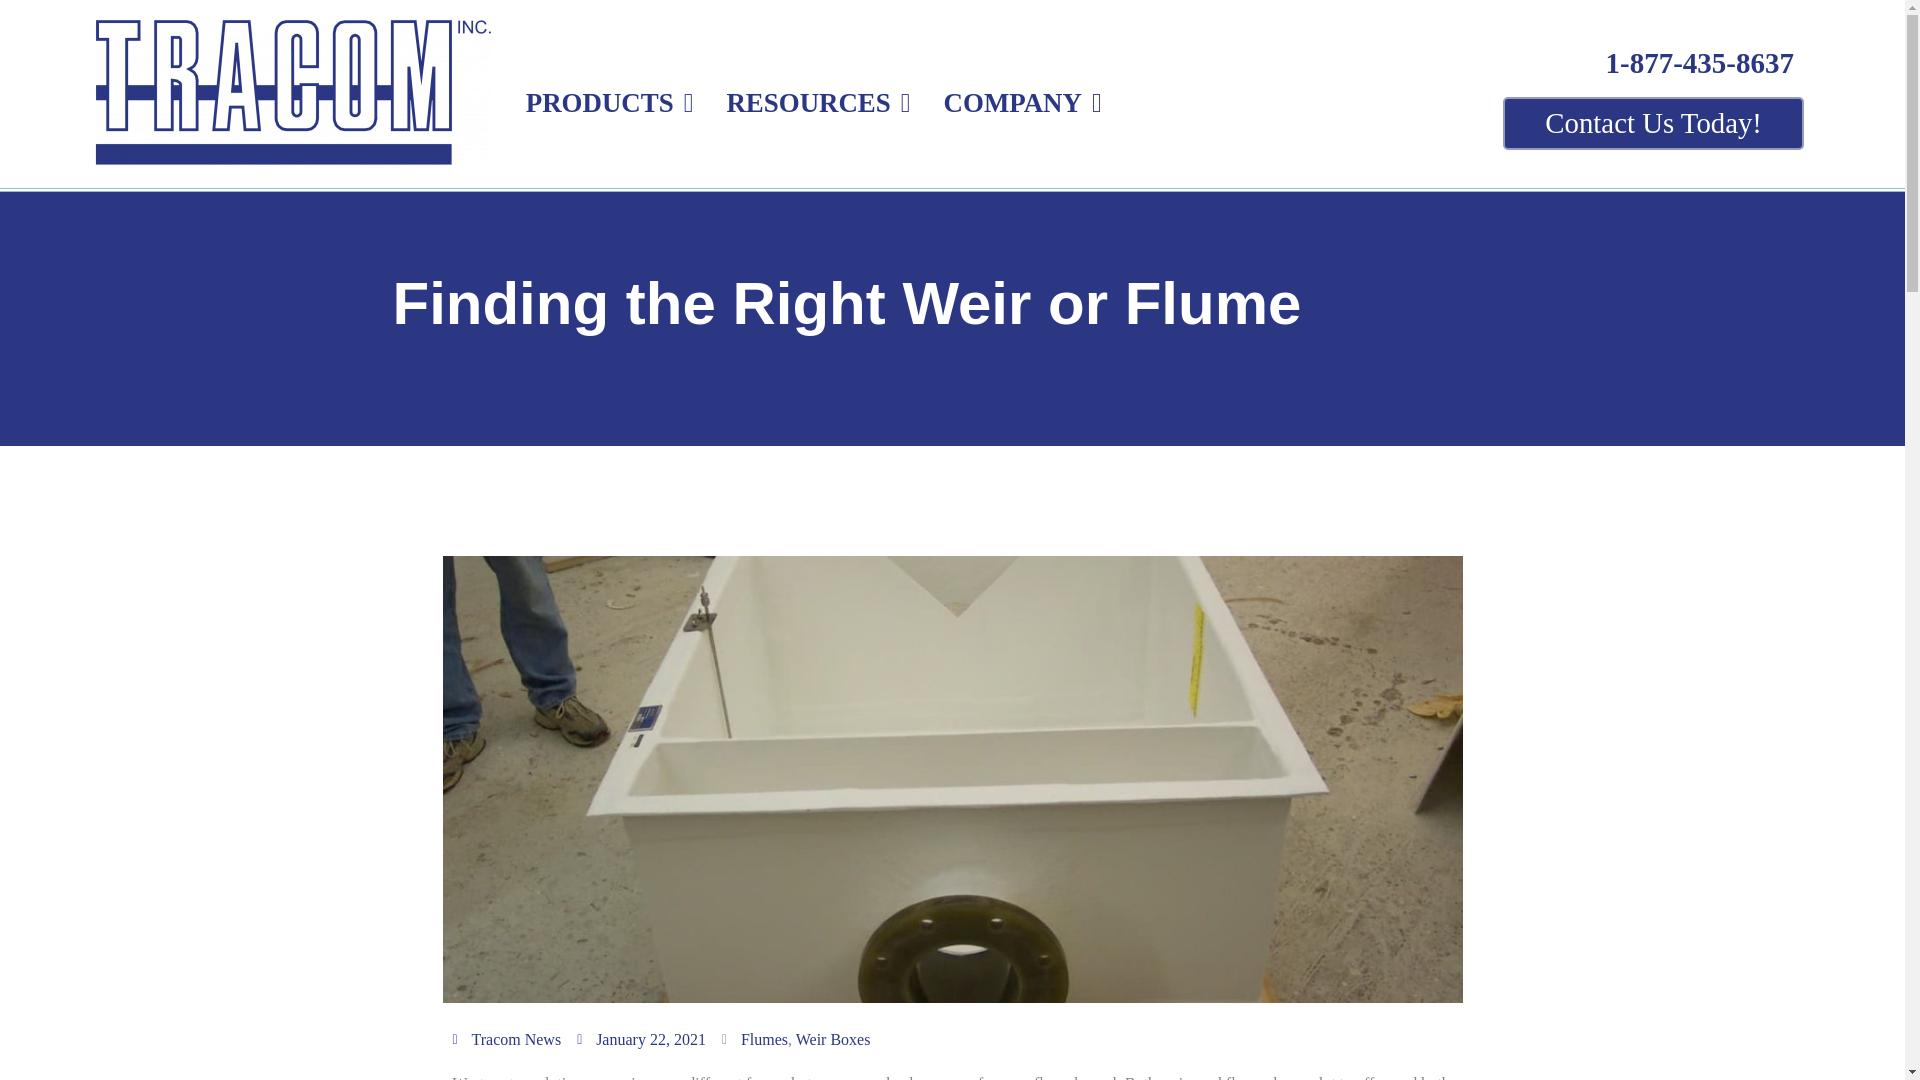 This screenshot has width=1920, height=1080. I want to click on PRODUCTS, so click(600, 102).